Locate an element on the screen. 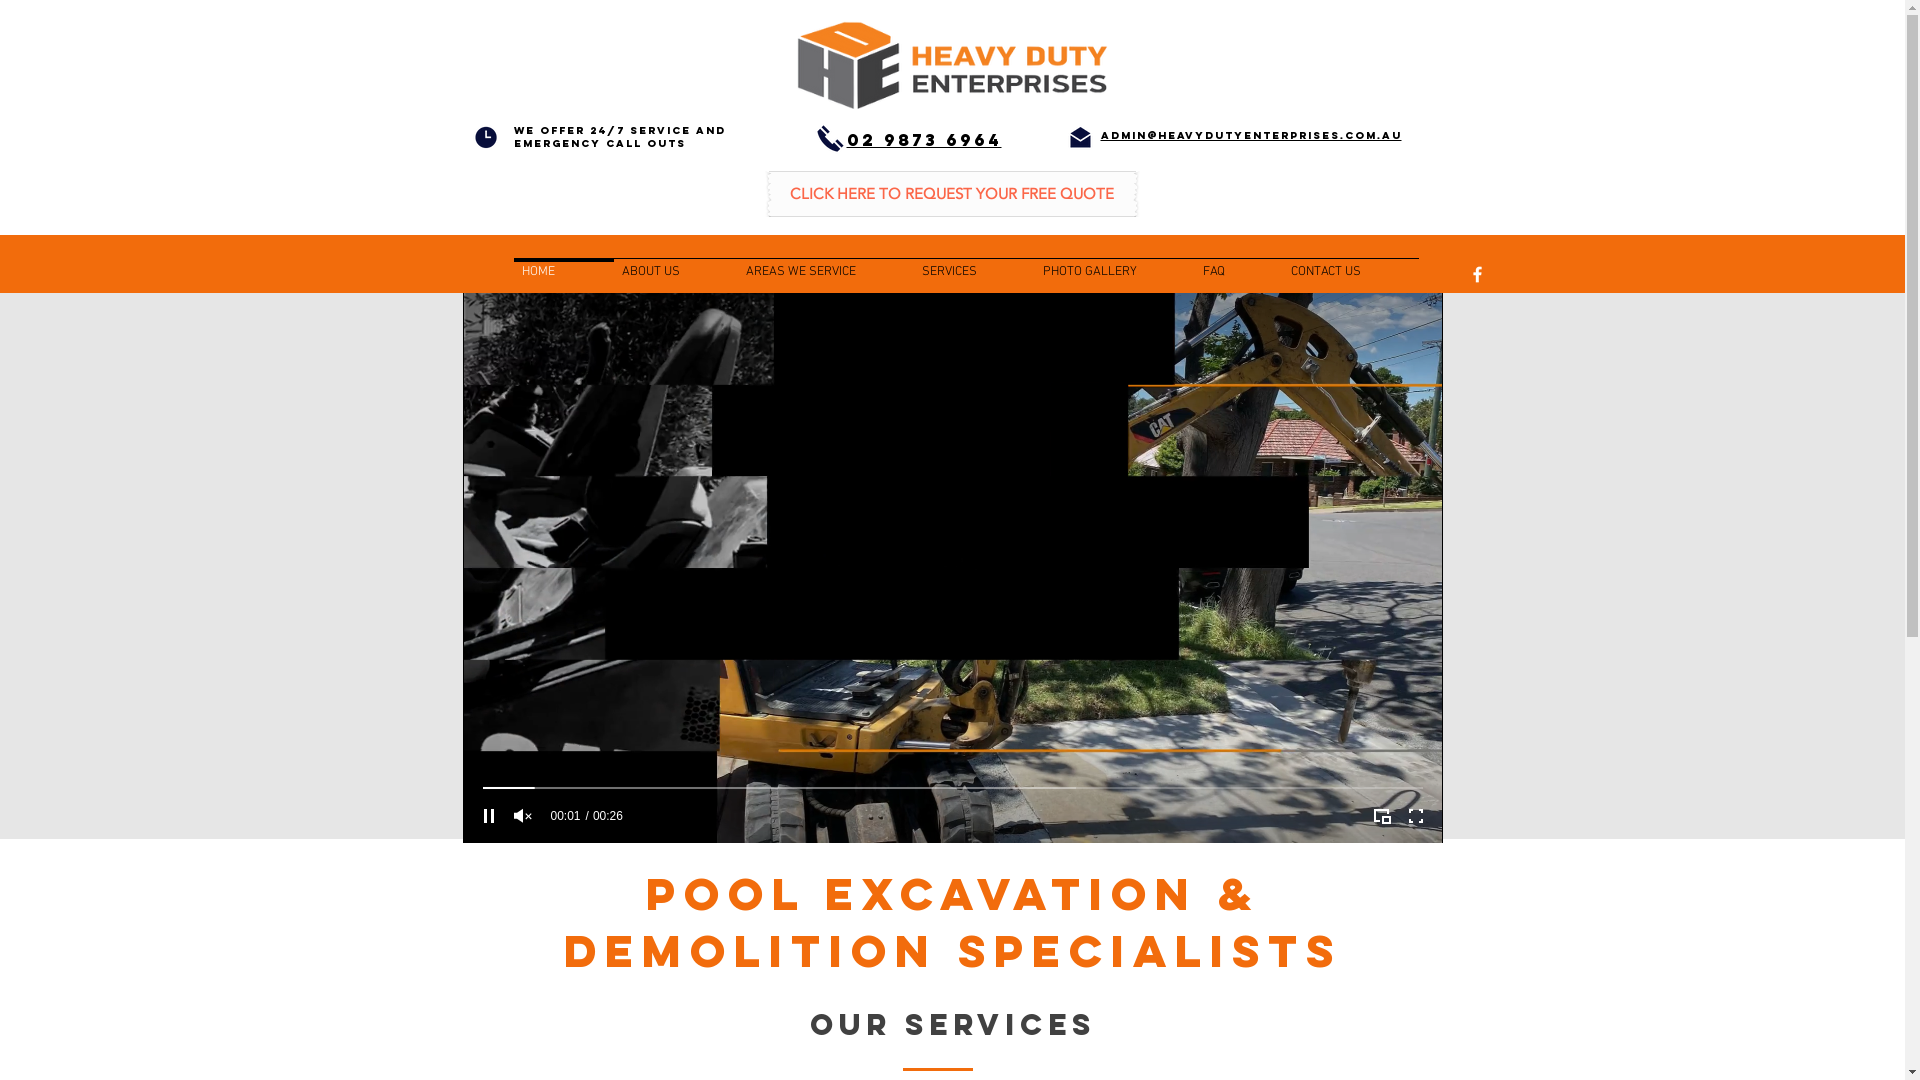 The image size is (1920, 1080). FAQ is located at coordinates (1238, 264).